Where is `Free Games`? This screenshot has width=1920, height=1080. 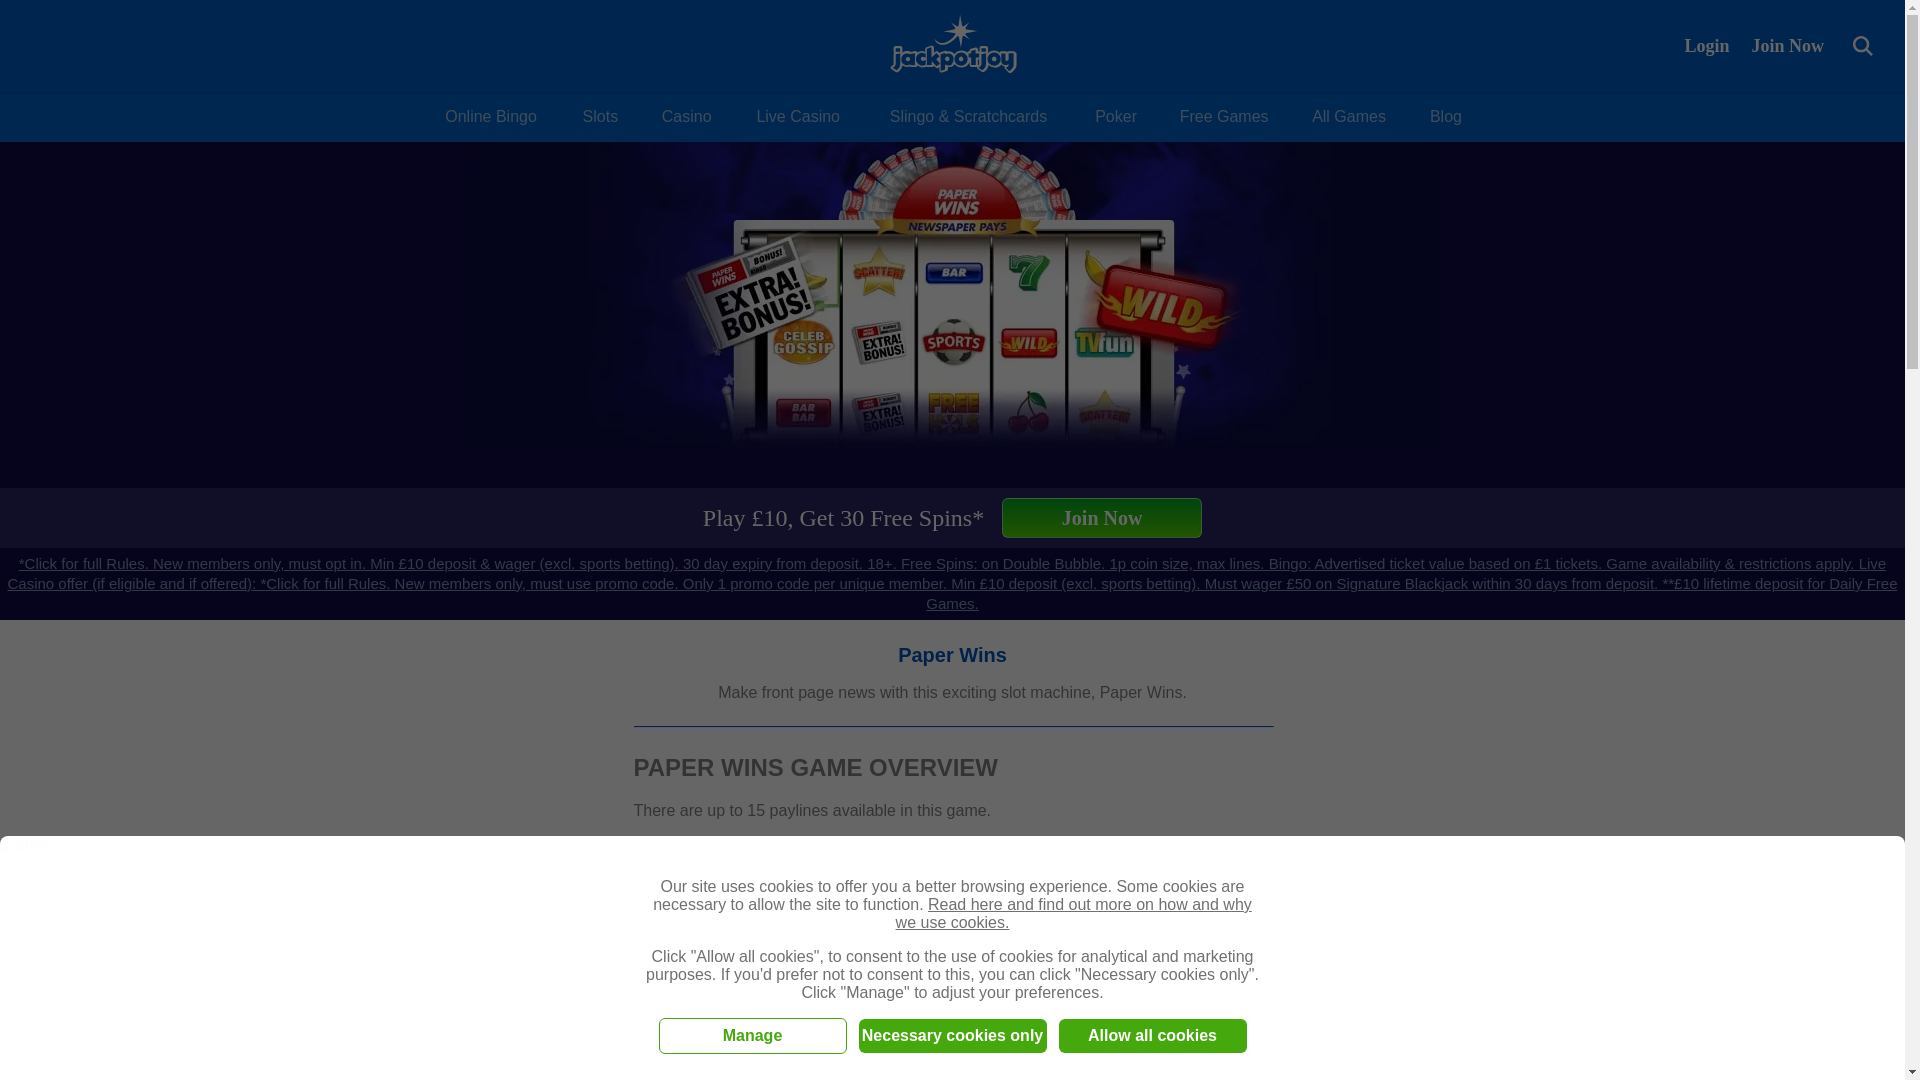
Free Games is located at coordinates (1224, 116).